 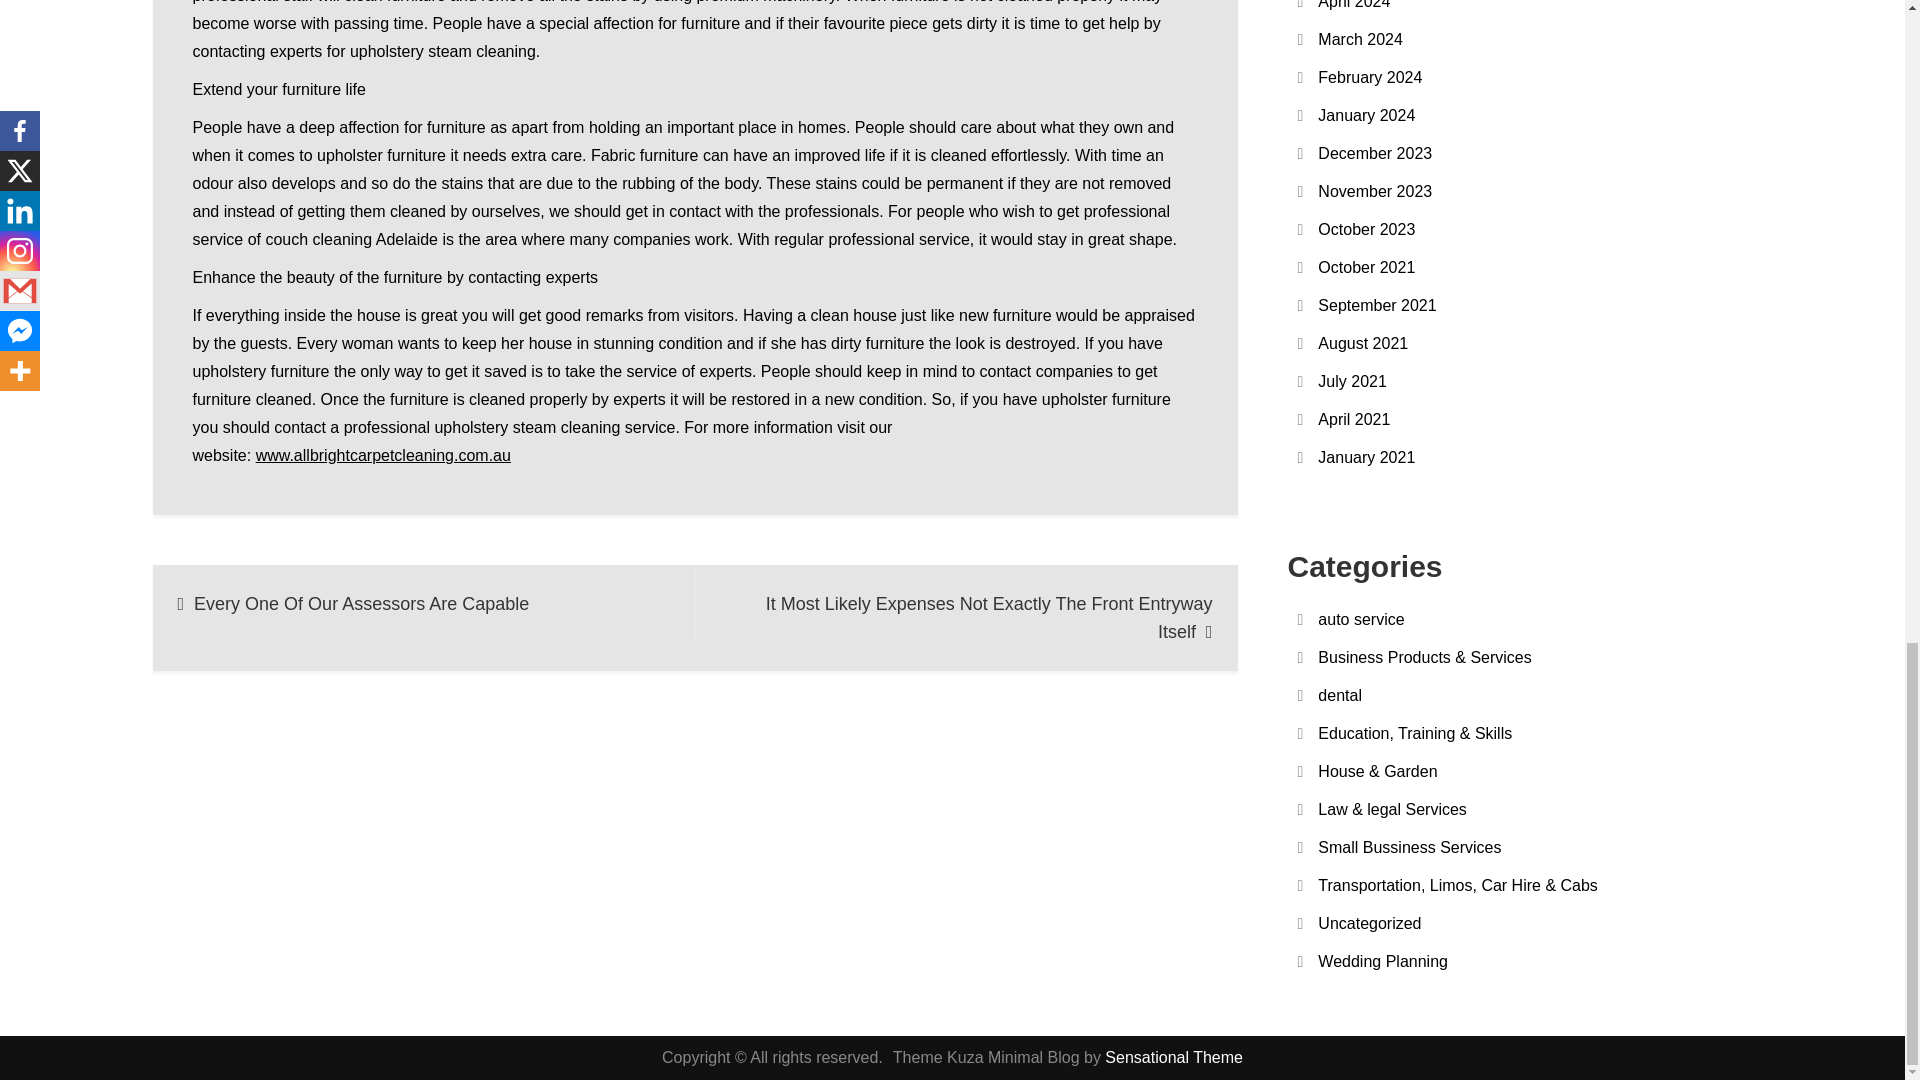 I want to click on December 2023, so click(x=1374, y=153).